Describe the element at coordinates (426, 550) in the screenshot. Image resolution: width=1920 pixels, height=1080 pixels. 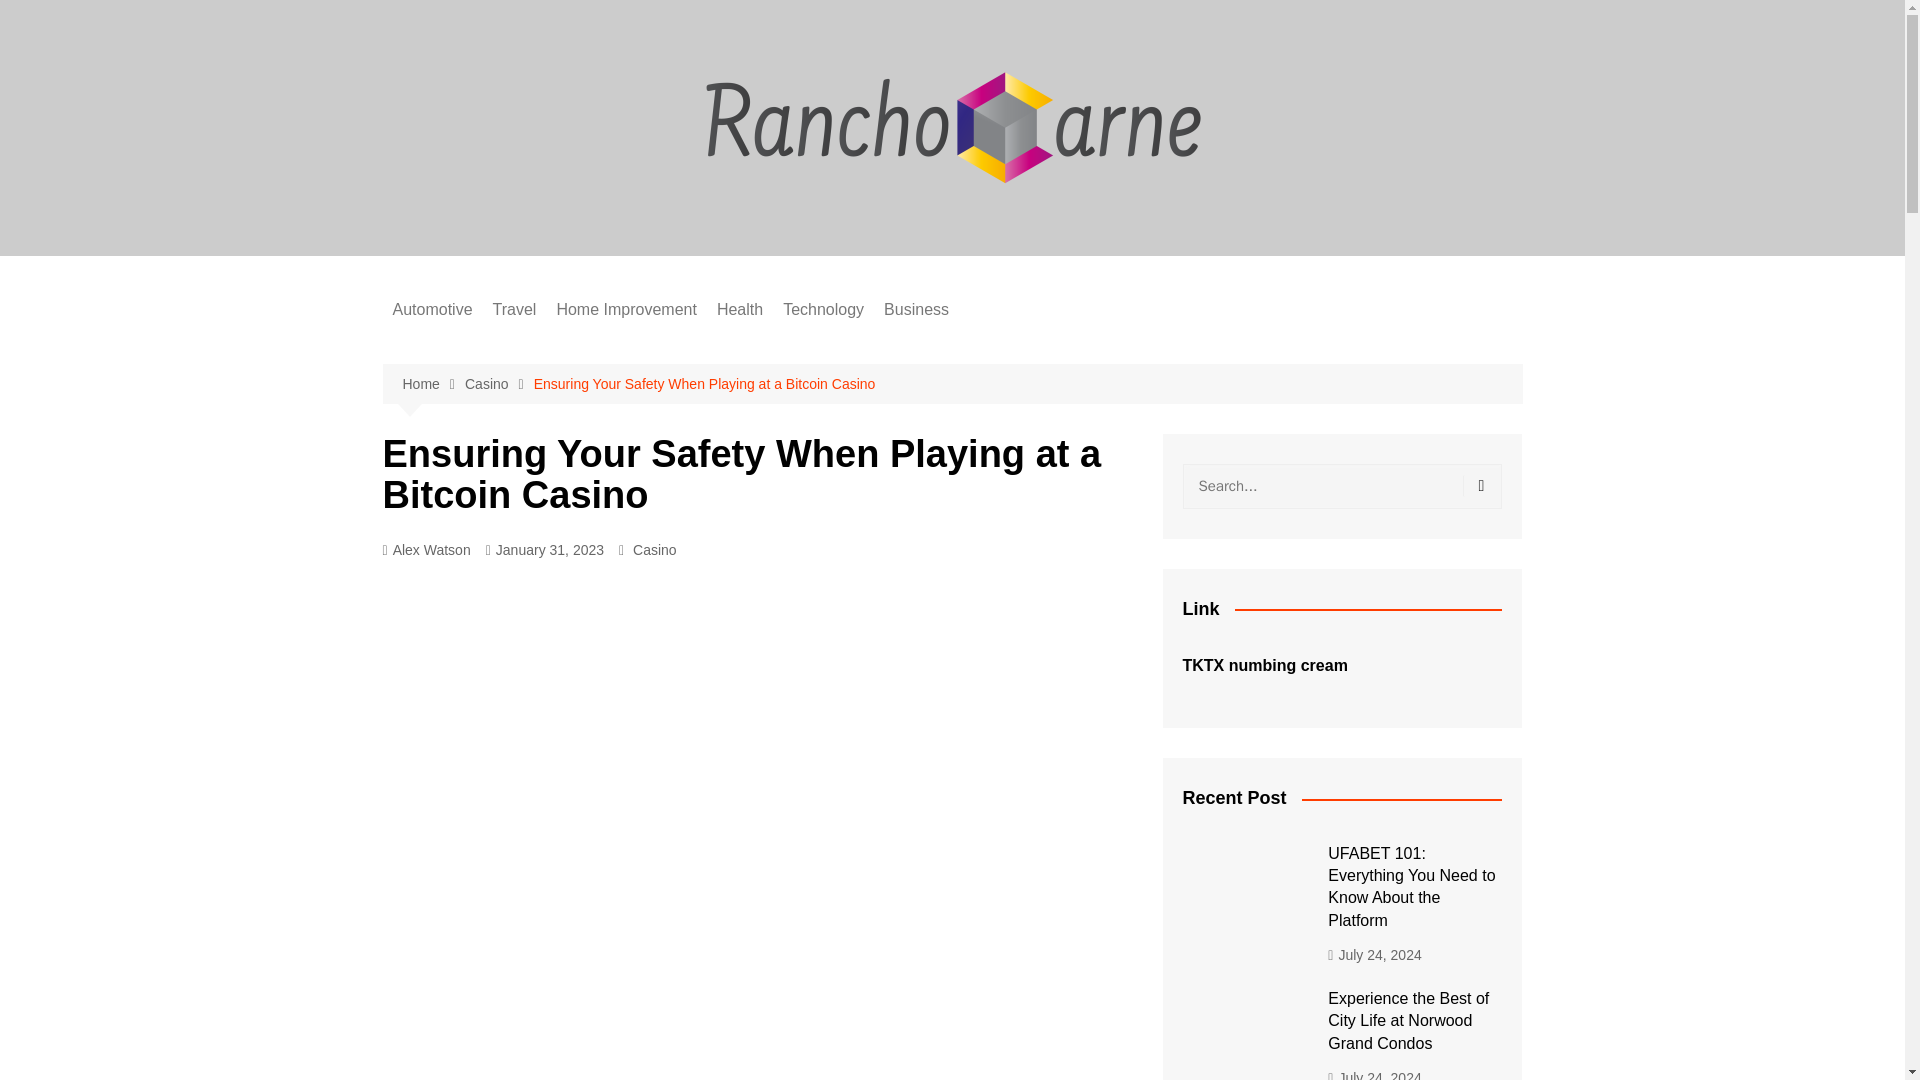
I see `Alex Watson` at that location.